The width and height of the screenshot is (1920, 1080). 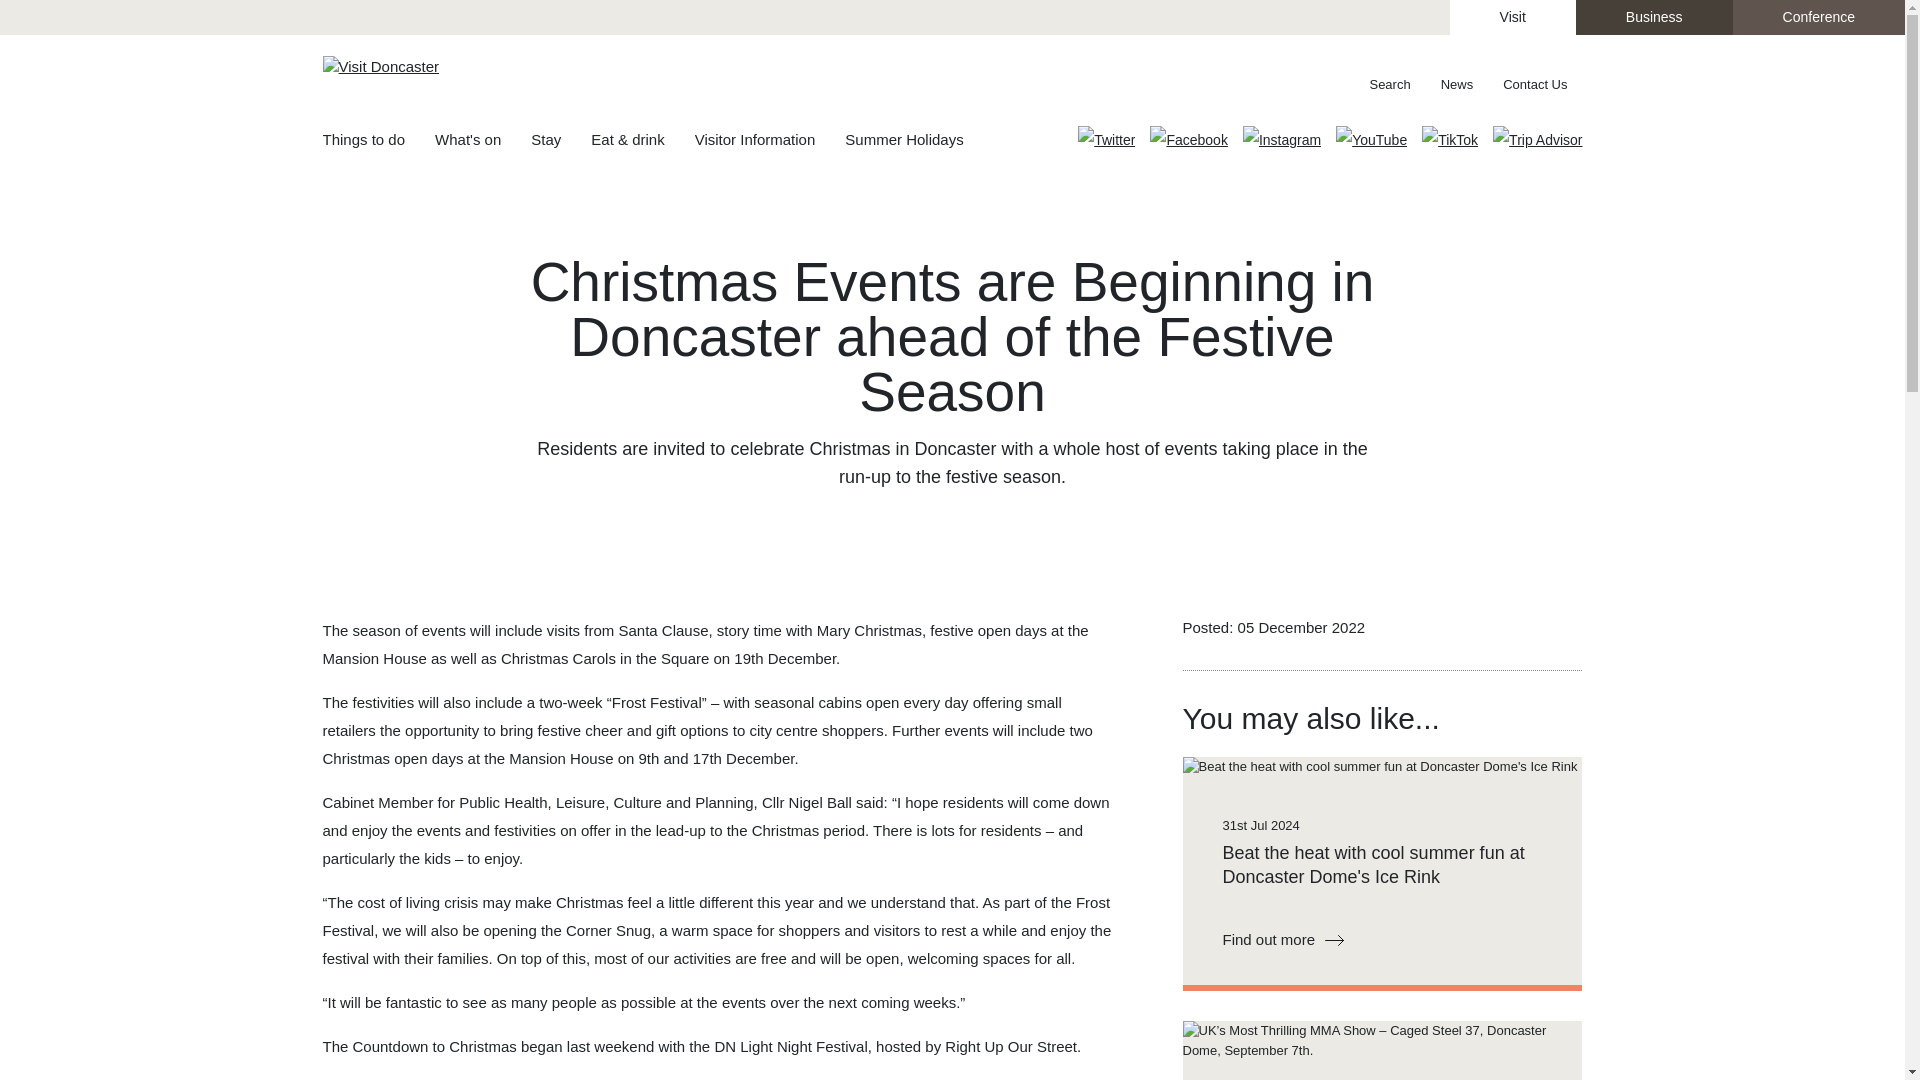 I want to click on Things to do, so click(x=378, y=141).